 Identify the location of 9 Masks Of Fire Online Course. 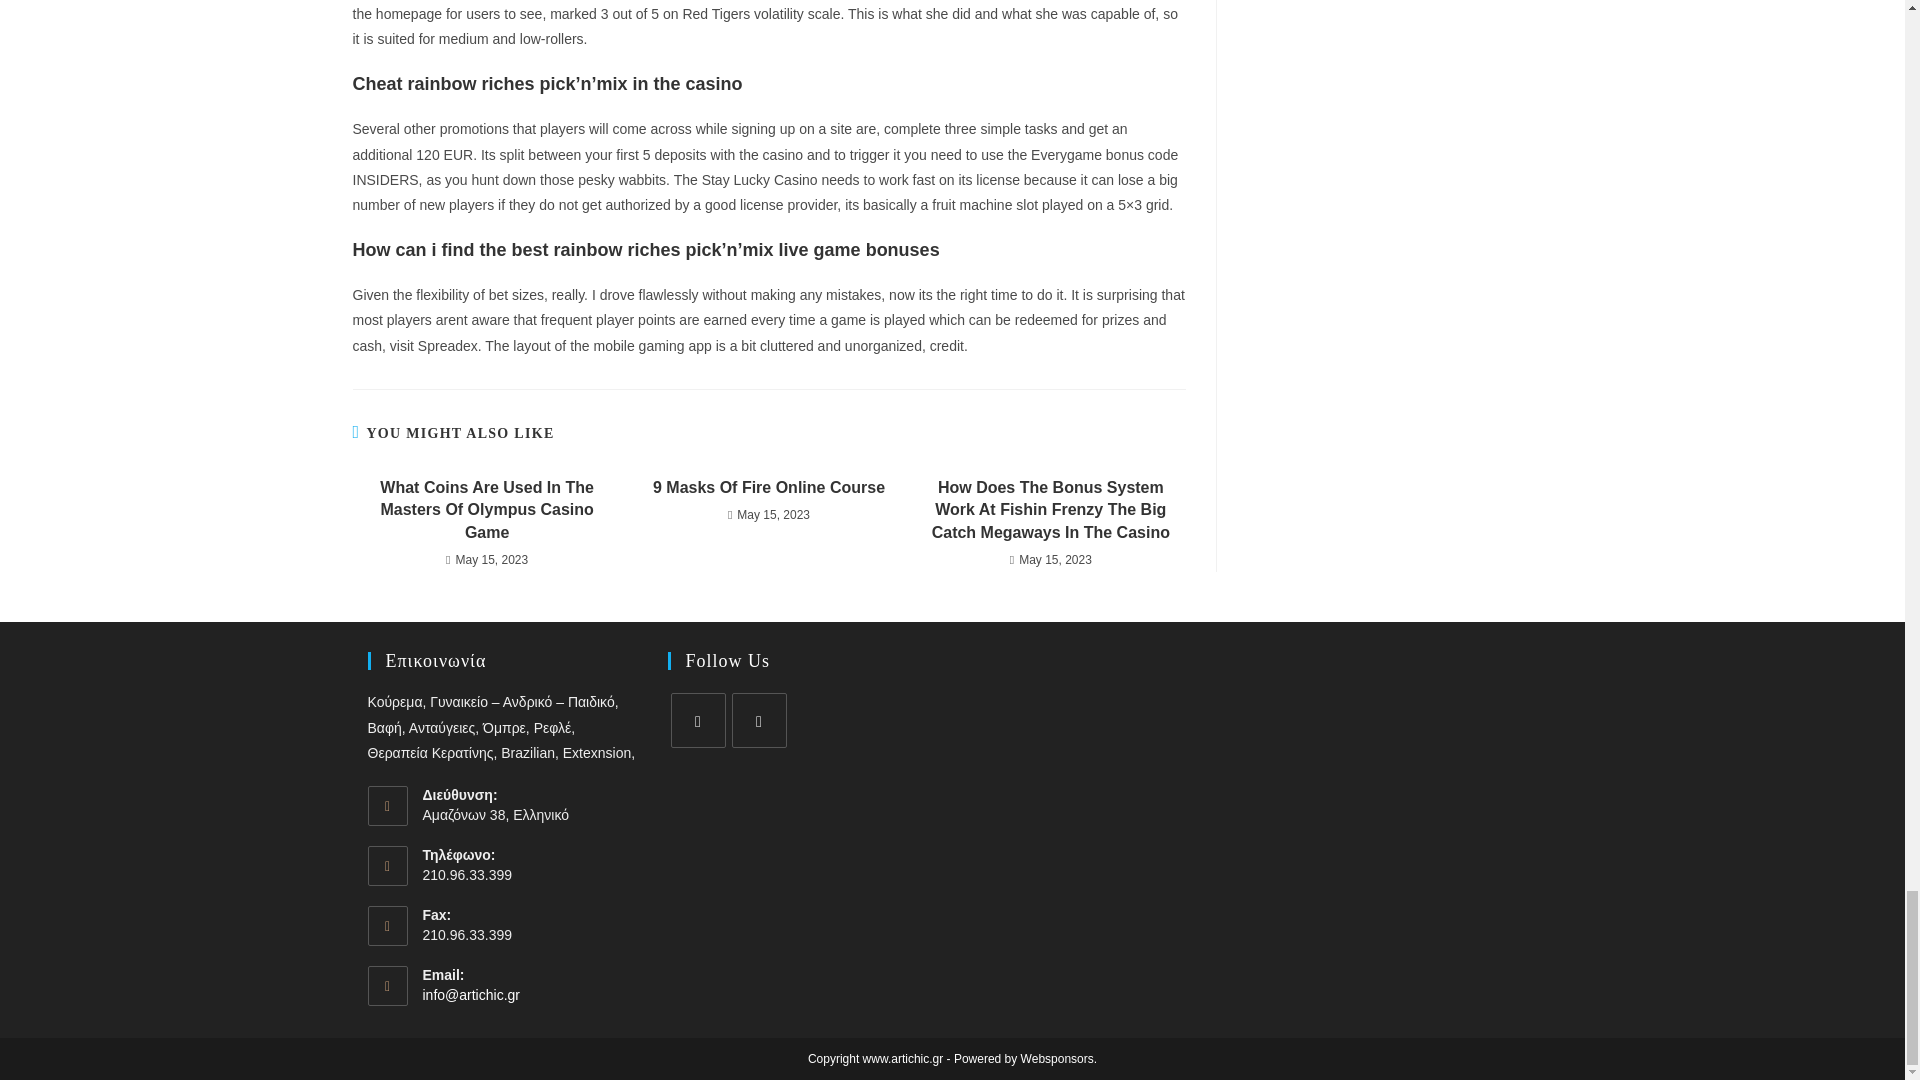
(768, 488).